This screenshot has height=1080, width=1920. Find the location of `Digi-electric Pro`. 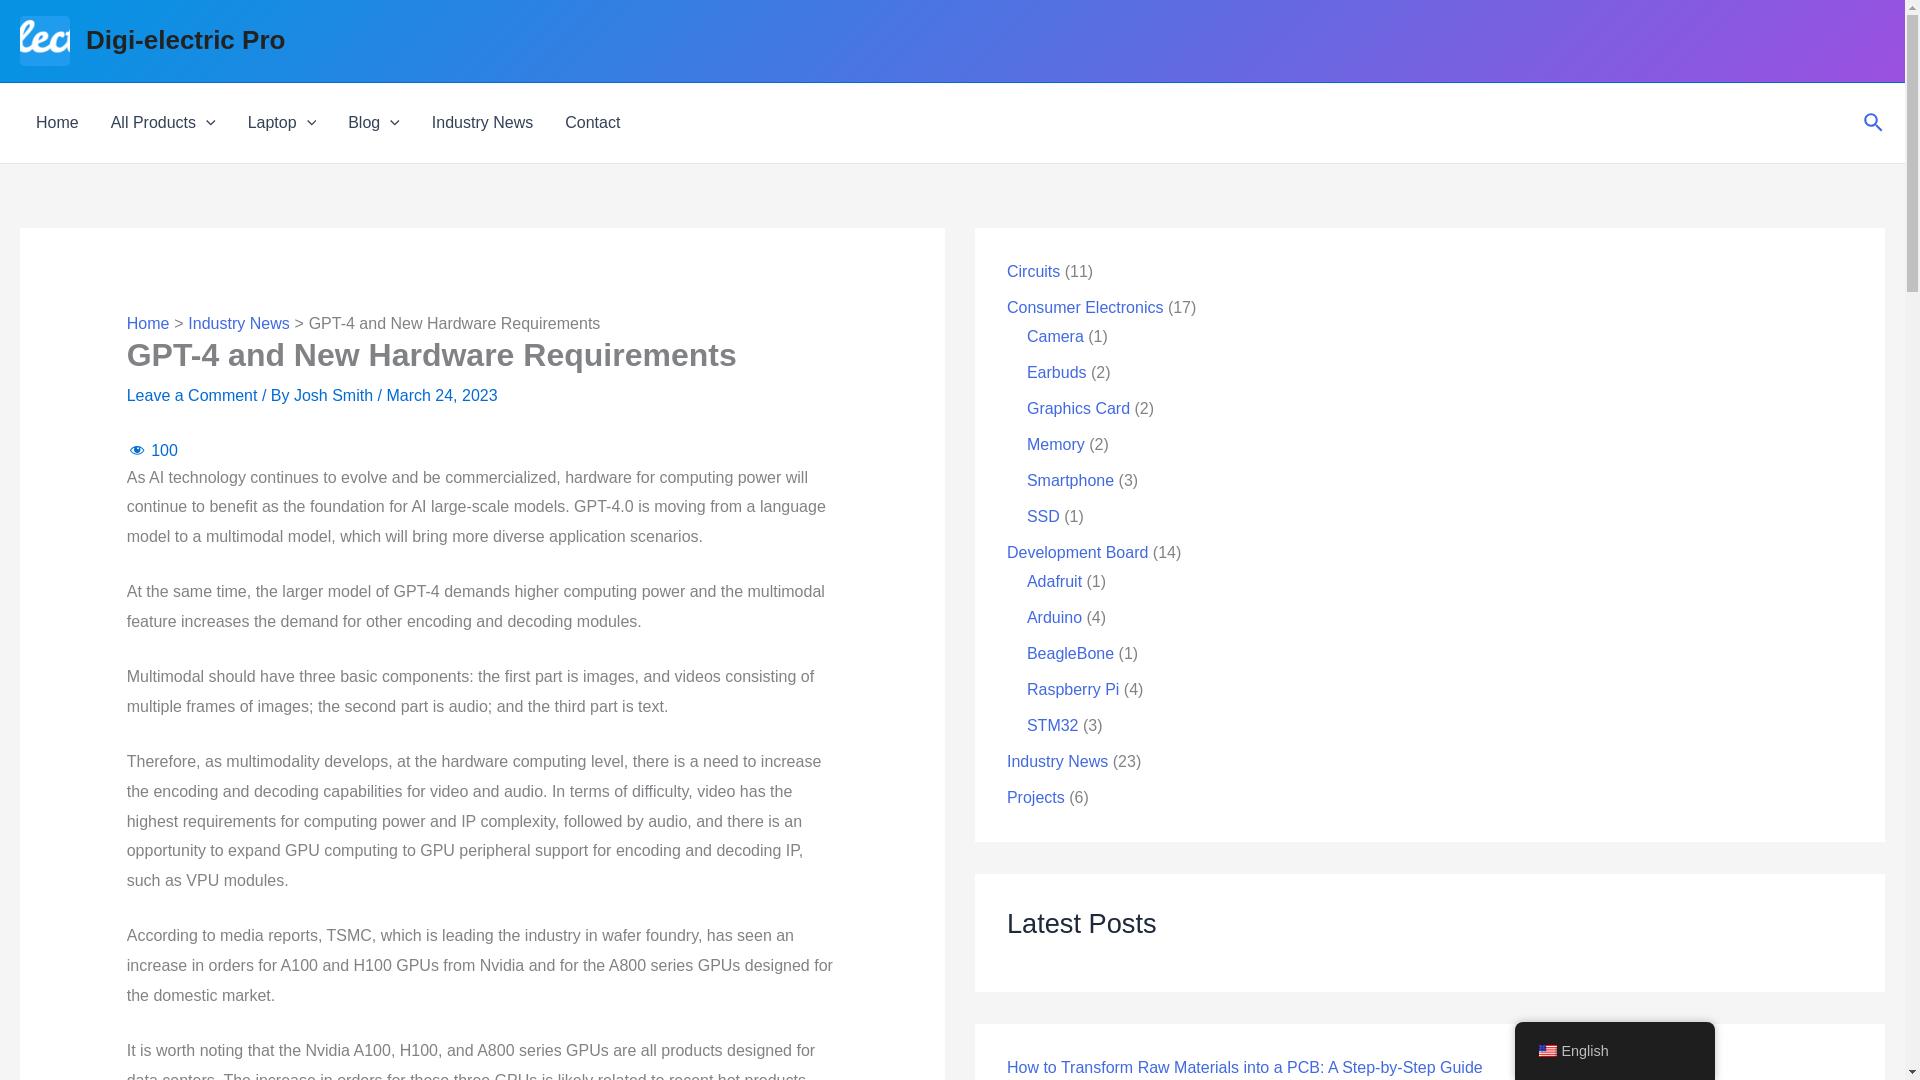

Digi-electric Pro is located at coordinates (185, 40).